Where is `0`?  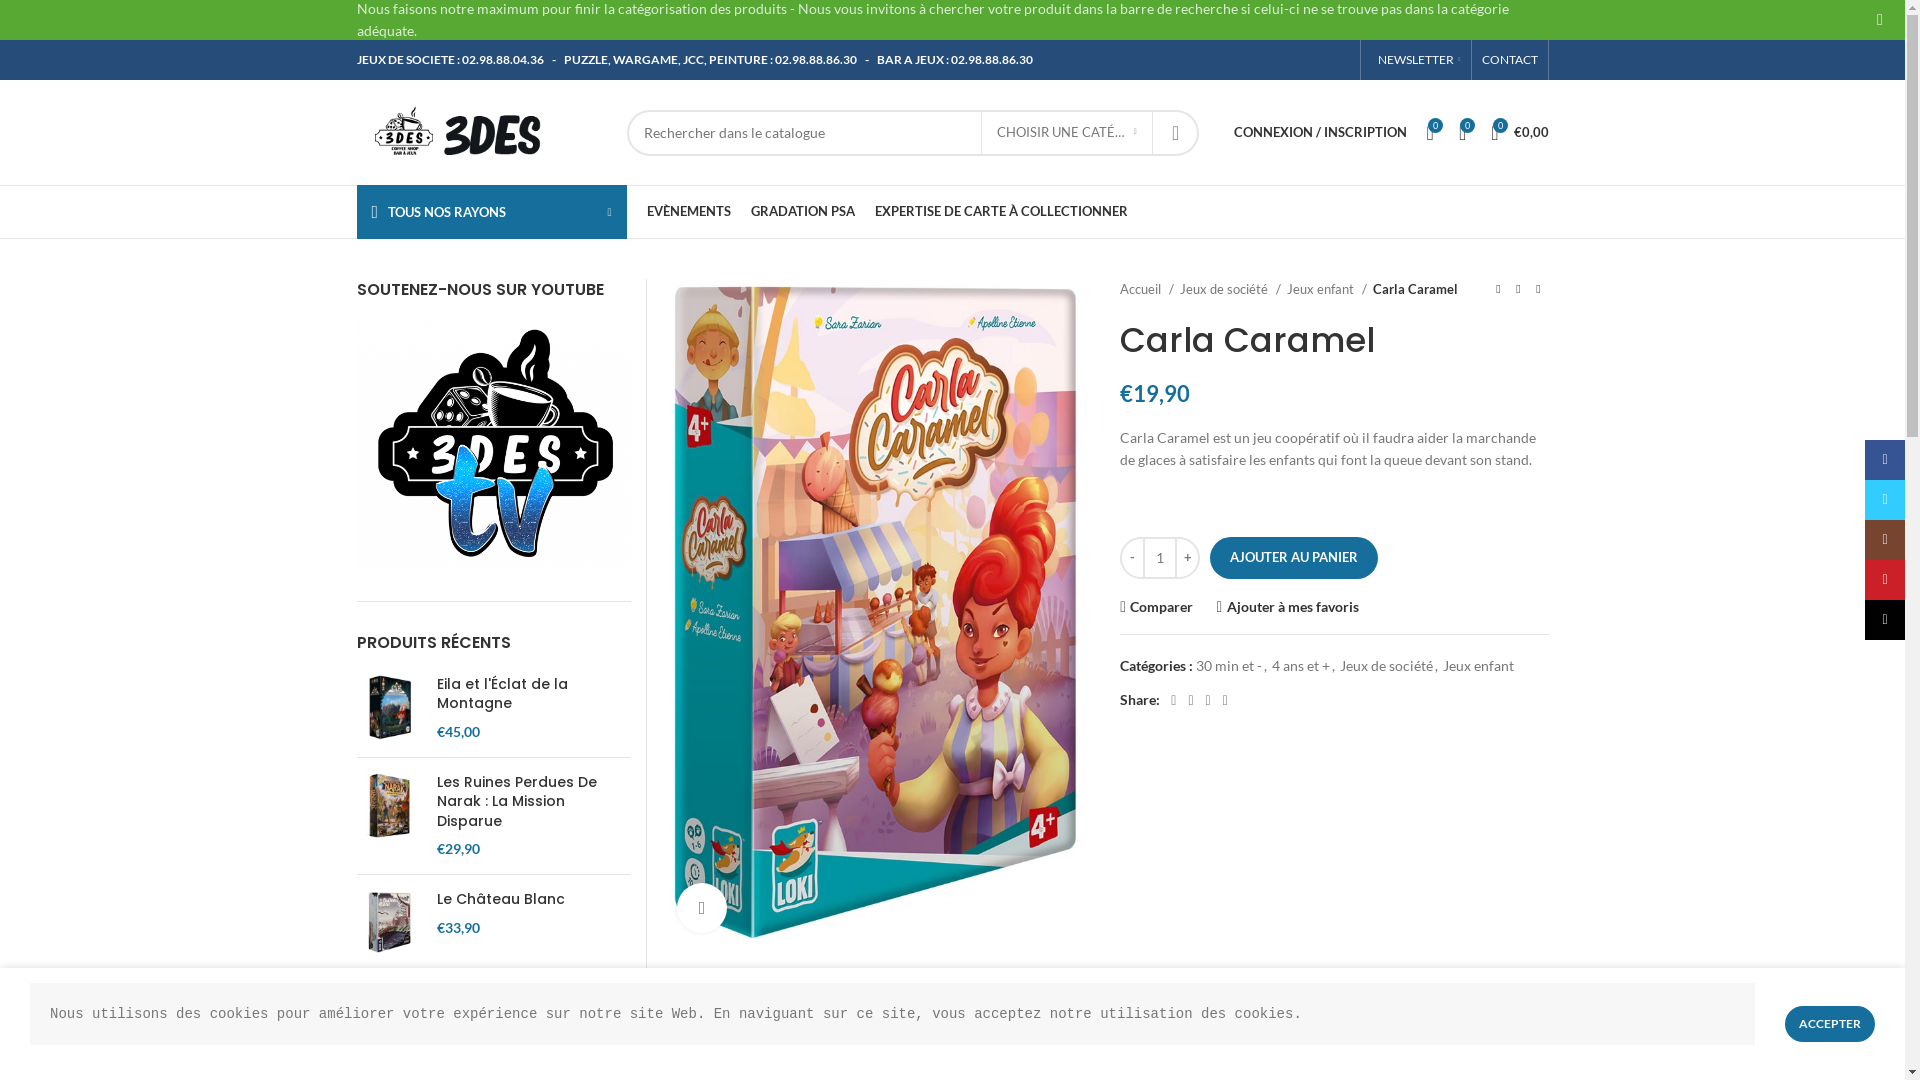
0 is located at coordinates (1462, 132).